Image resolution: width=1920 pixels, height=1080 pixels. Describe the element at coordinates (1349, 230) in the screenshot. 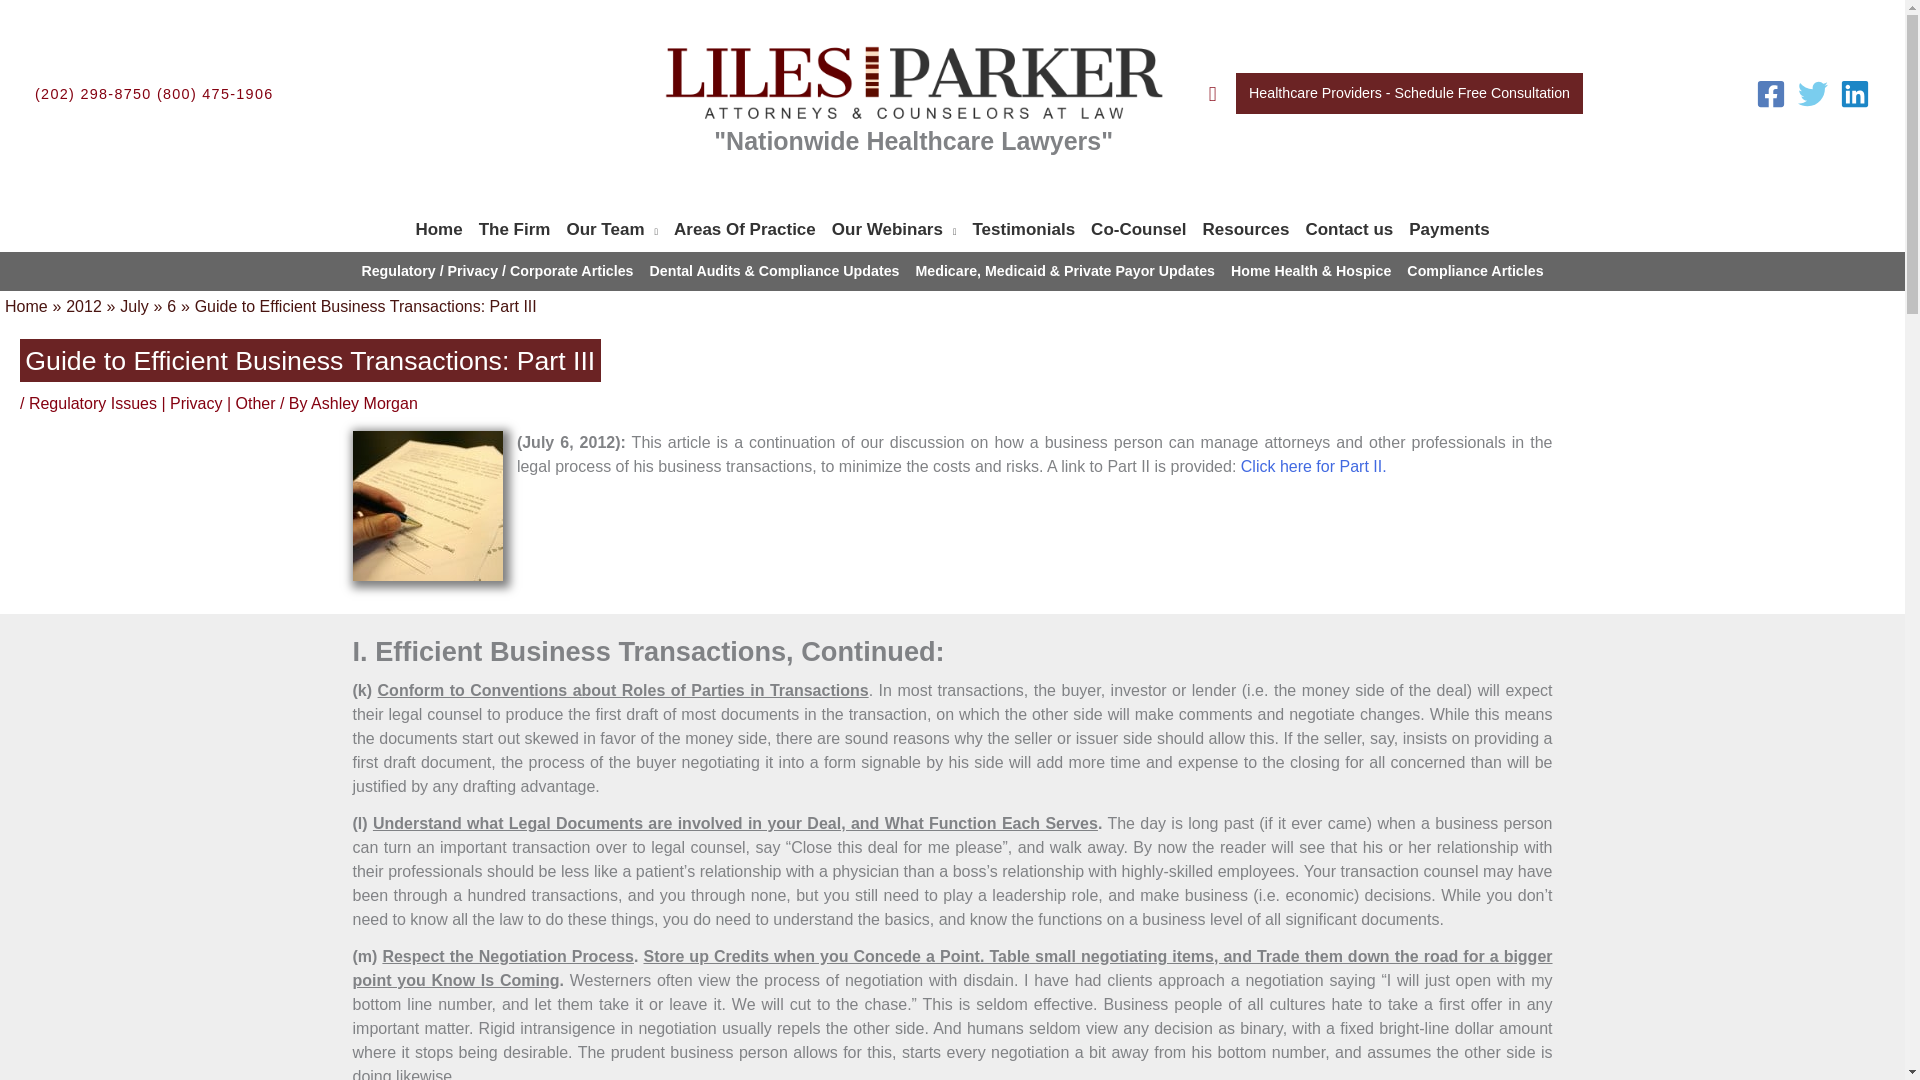

I see `Contact us` at that location.